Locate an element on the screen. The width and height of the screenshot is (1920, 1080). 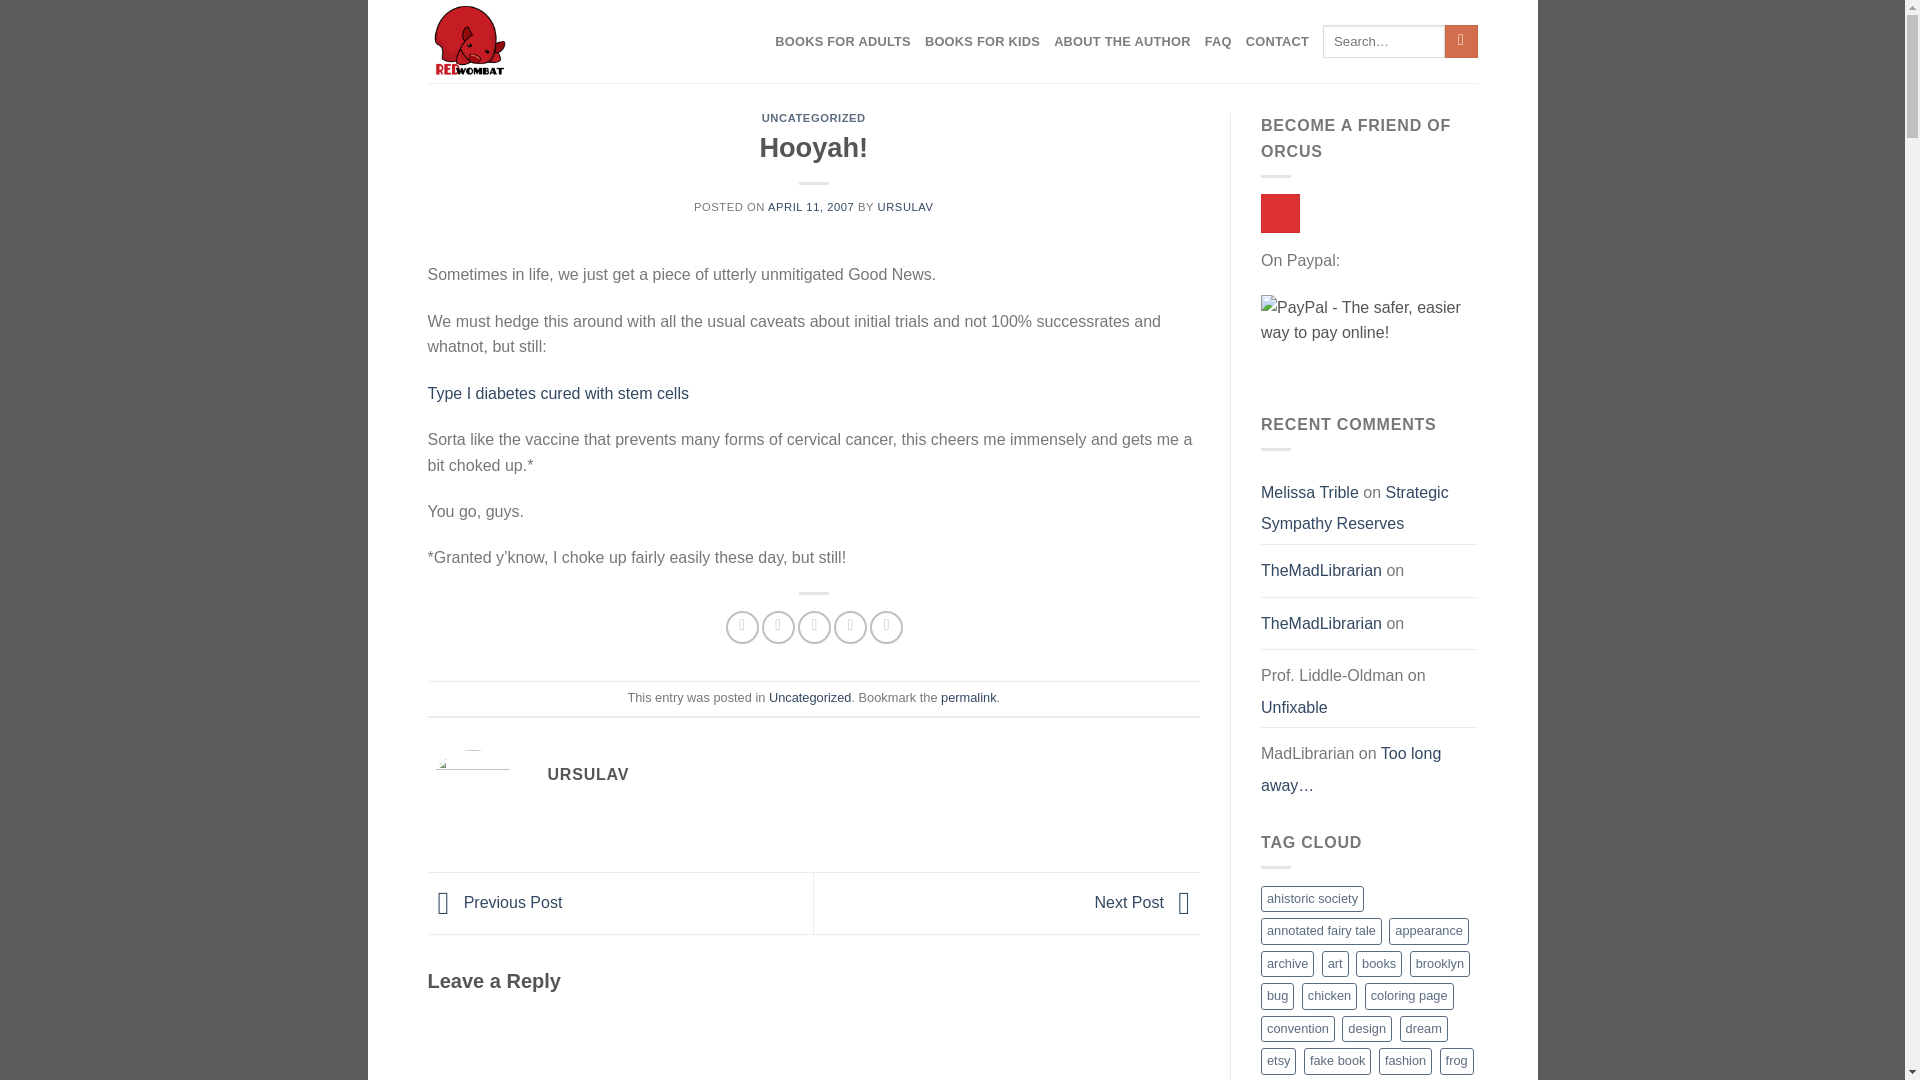
URSULAV is located at coordinates (905, 206).